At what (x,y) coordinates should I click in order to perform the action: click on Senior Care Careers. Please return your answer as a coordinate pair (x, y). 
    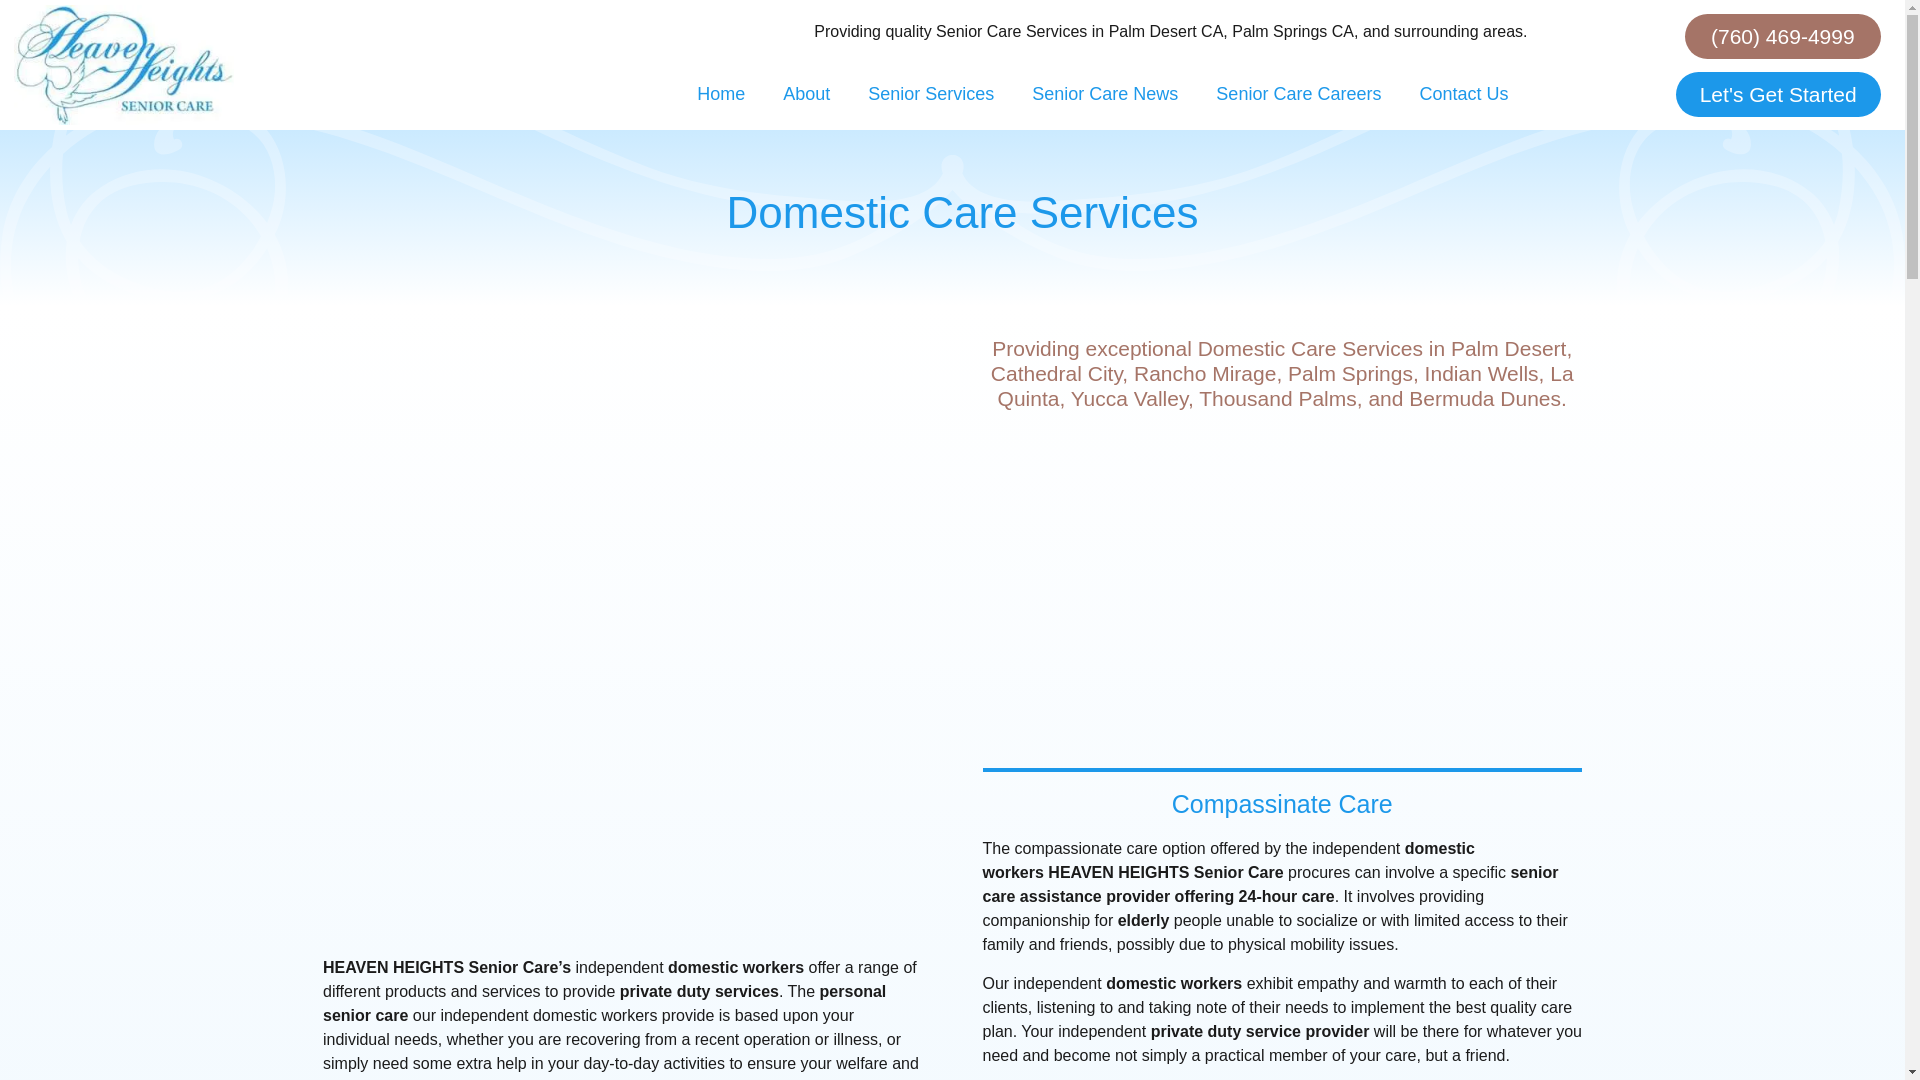
    Looking at the image, I should click on (1298, 93).